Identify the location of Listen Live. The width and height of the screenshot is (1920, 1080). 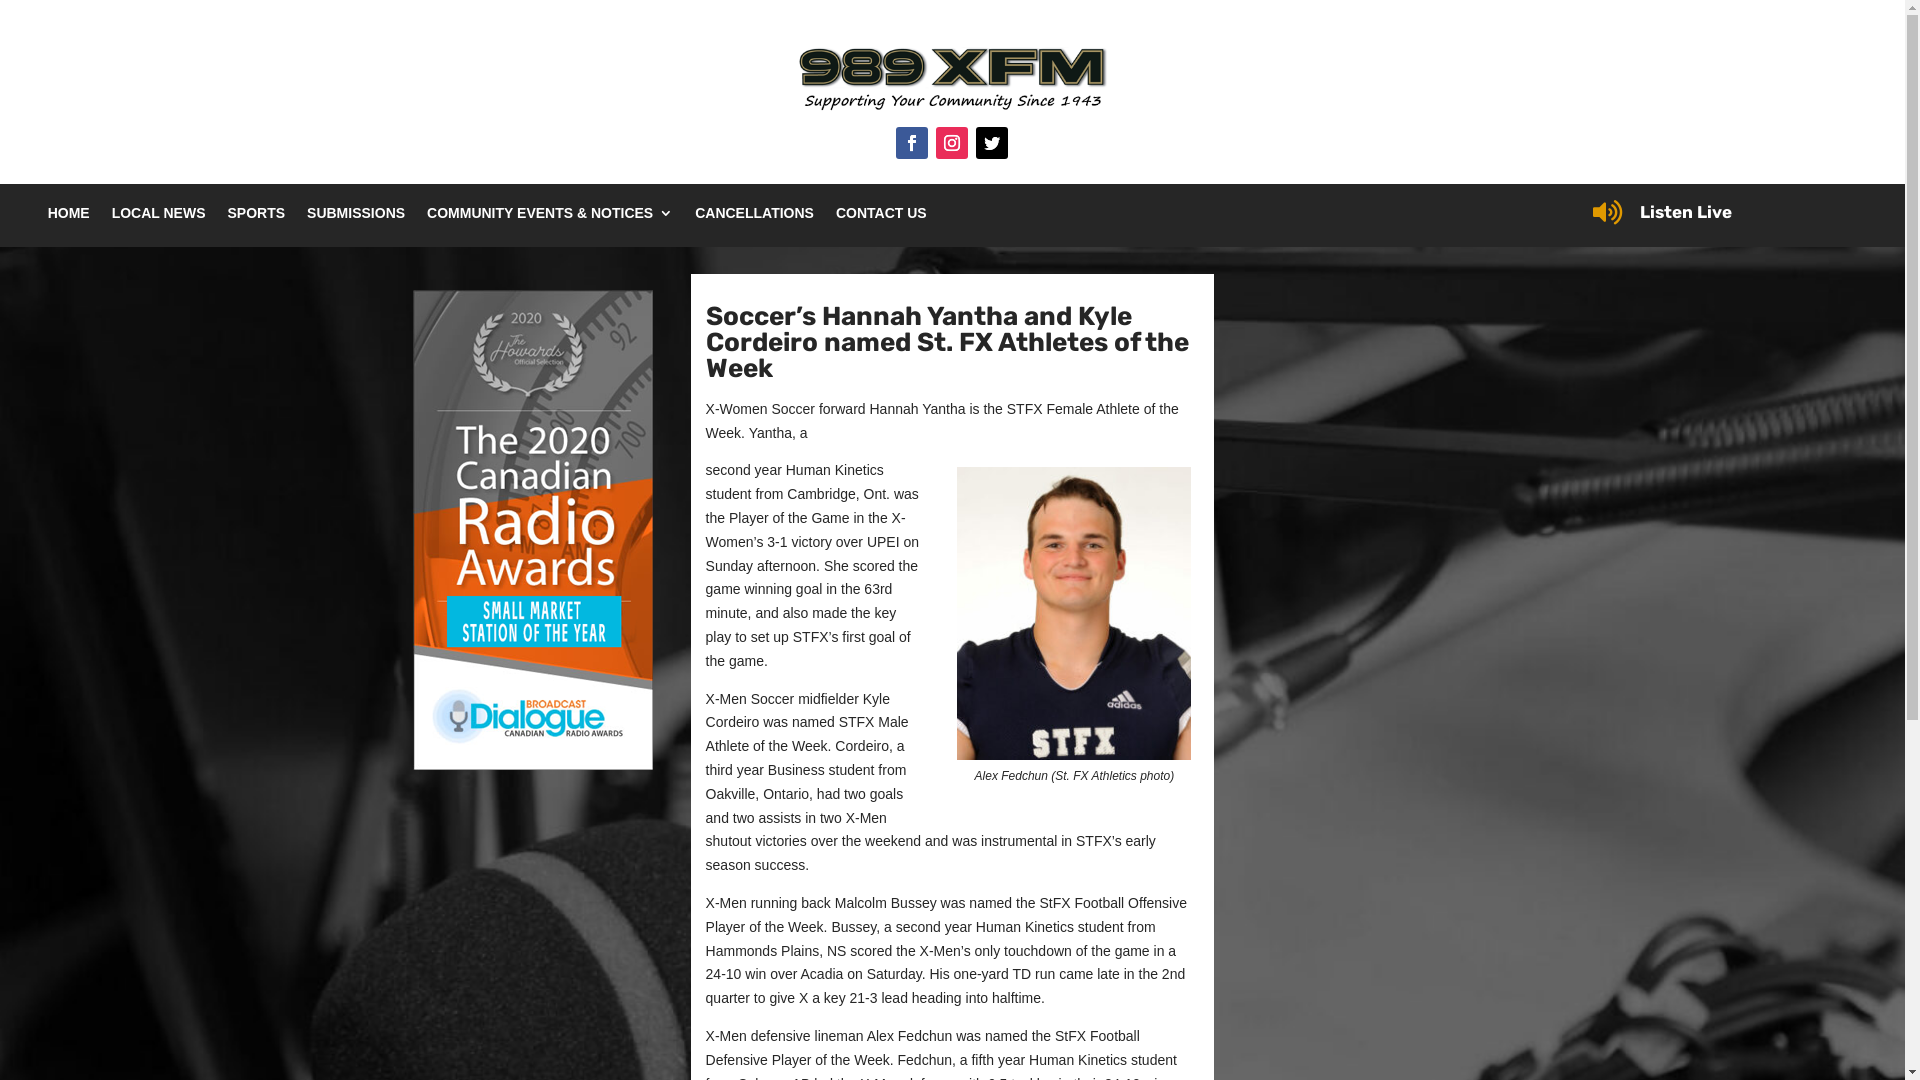
(1686, 212).